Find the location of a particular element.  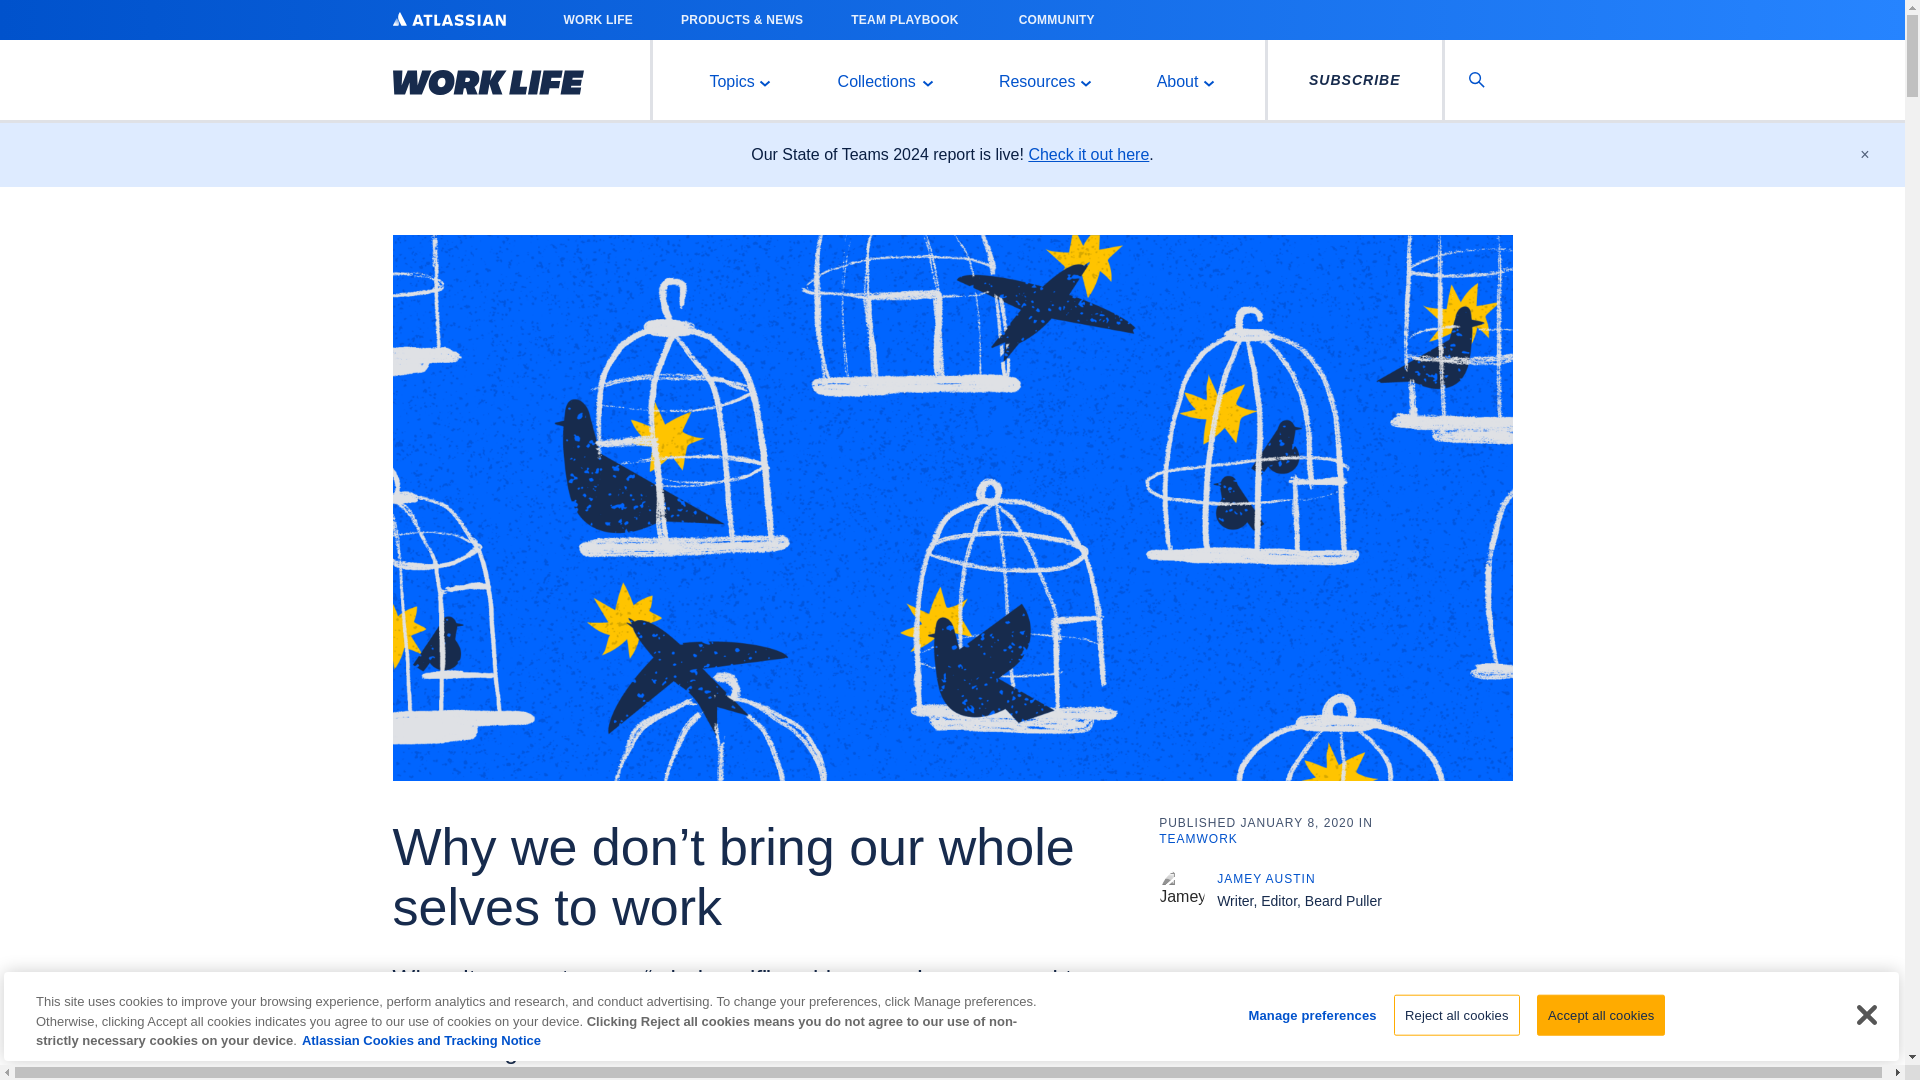

COMMUNITY is located at coordinates (1063, 20).